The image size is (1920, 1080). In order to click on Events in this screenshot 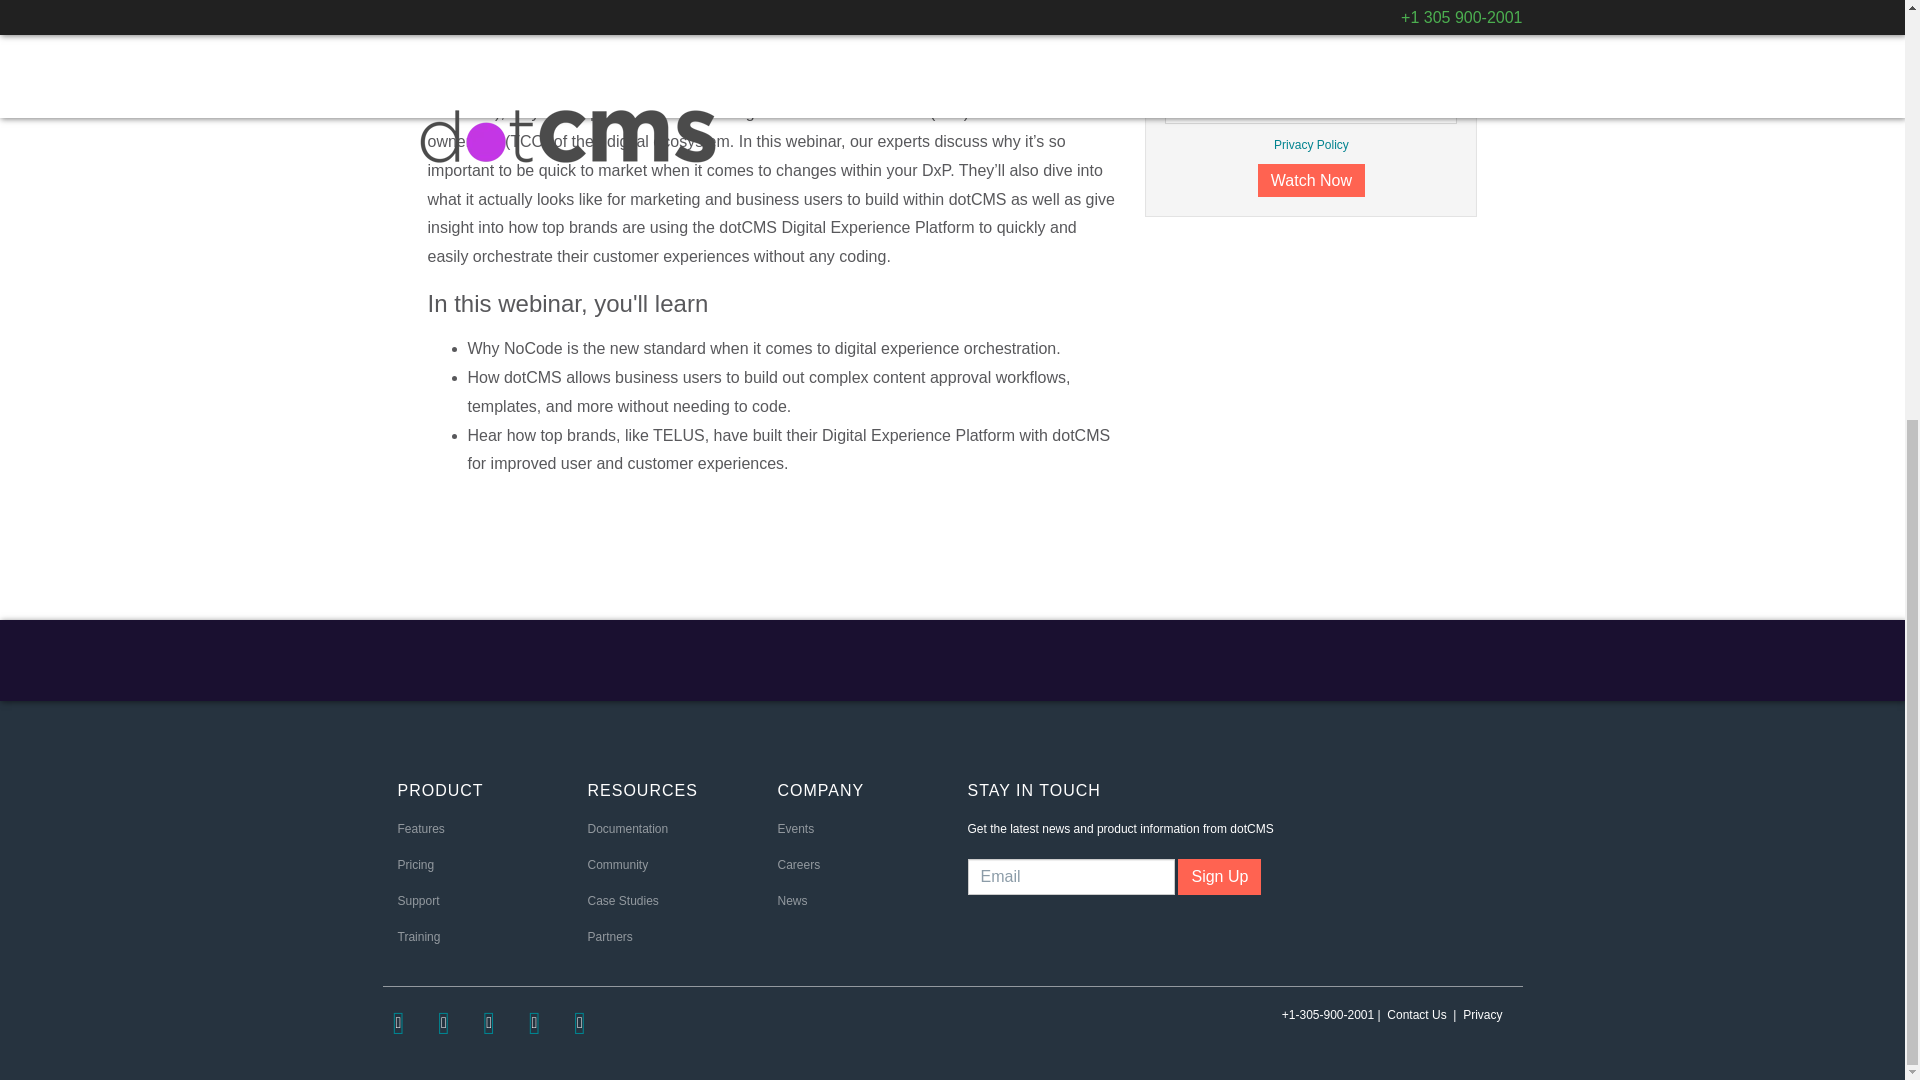, I will do `click(796, 828)`.